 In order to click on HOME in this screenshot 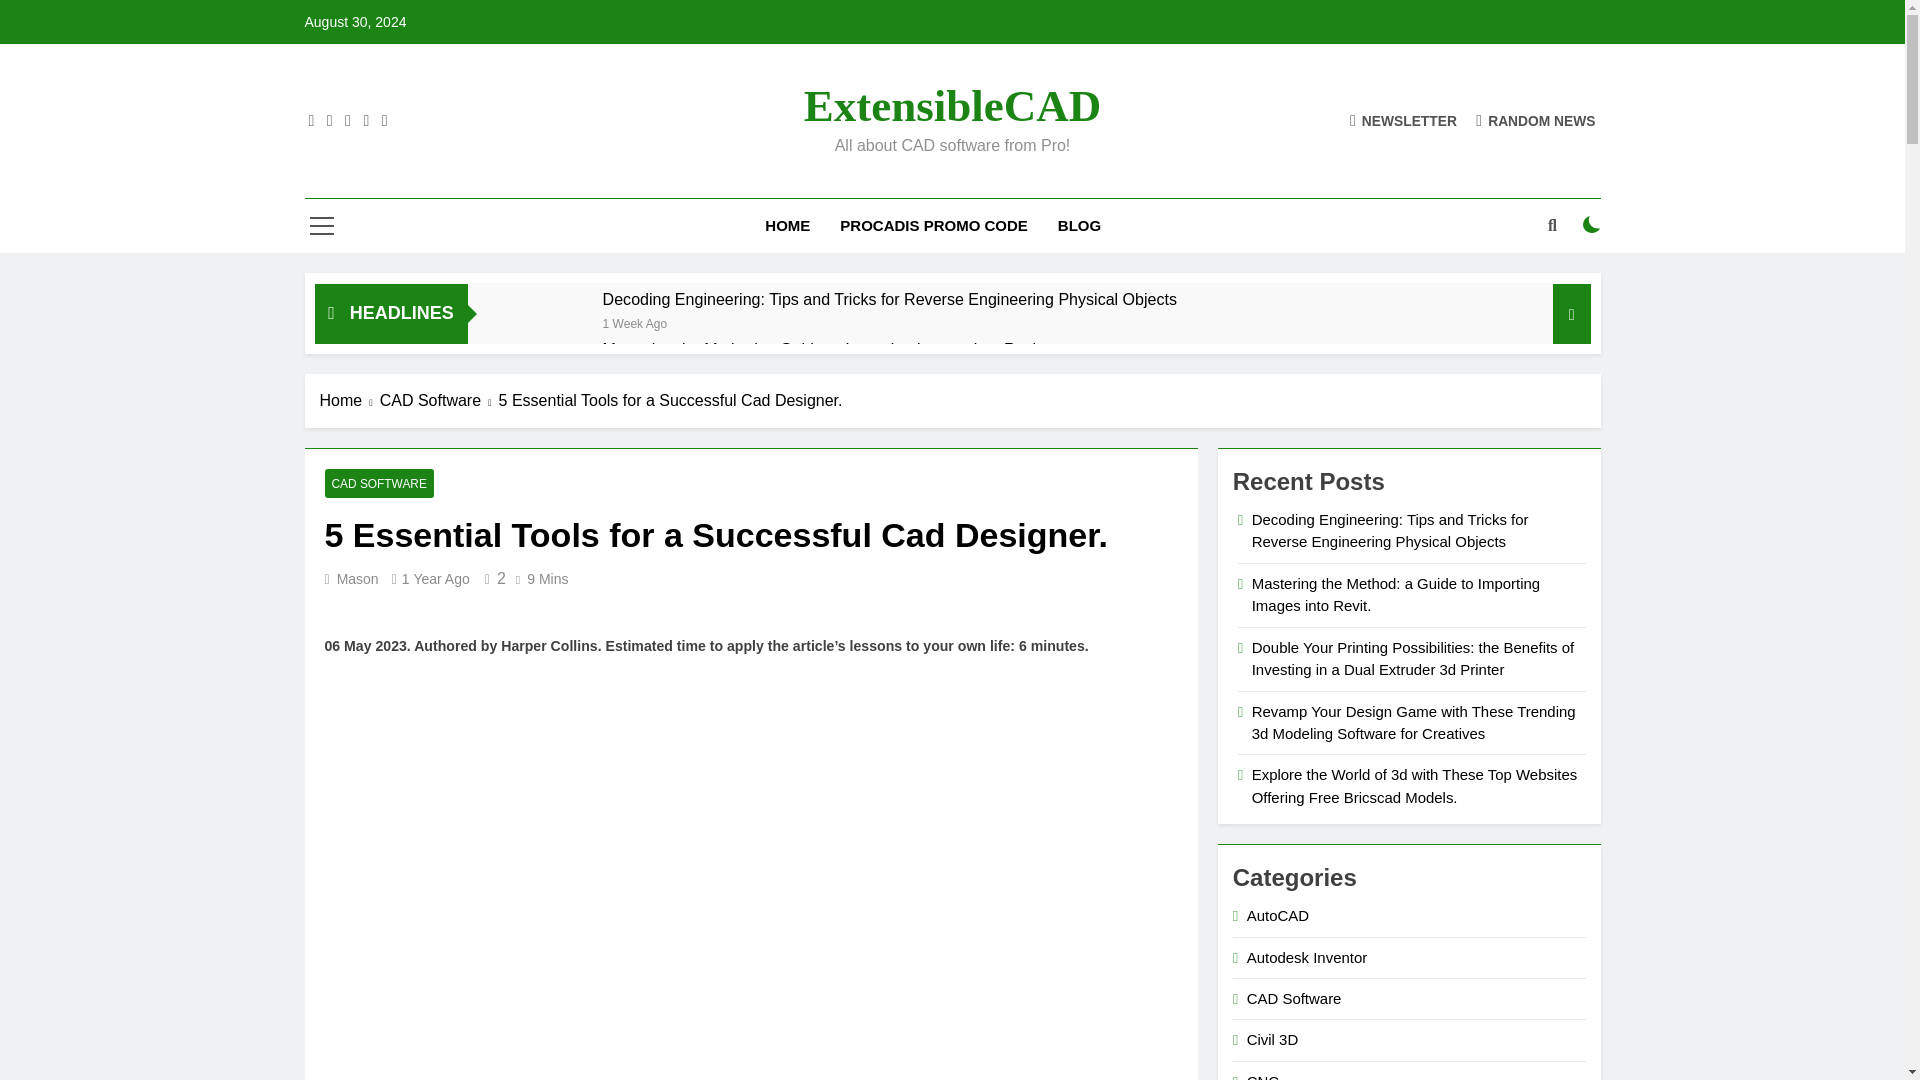, I will do `click(788, 225)`.